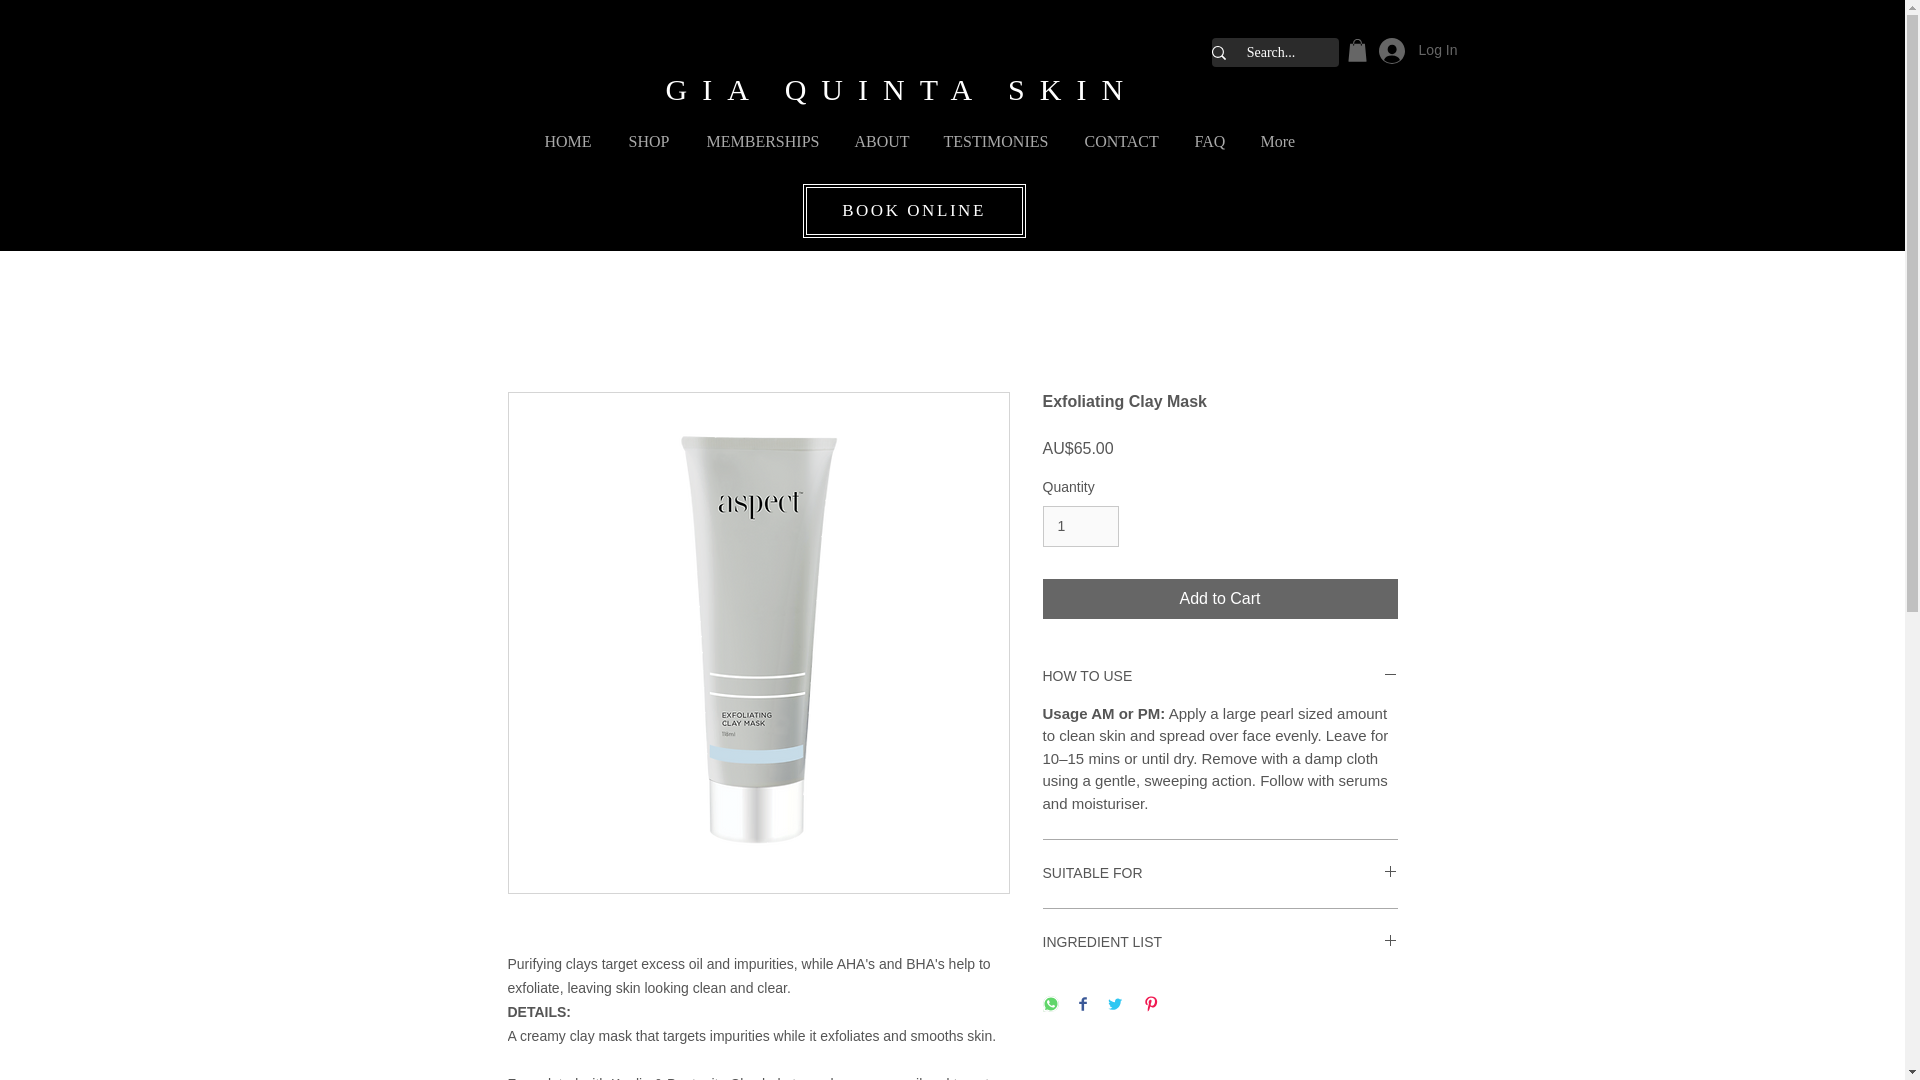 The image size is (1920, 1080). Describe the element at coordinates (568, 132) in the screenshot. I see `HOME` at that location.